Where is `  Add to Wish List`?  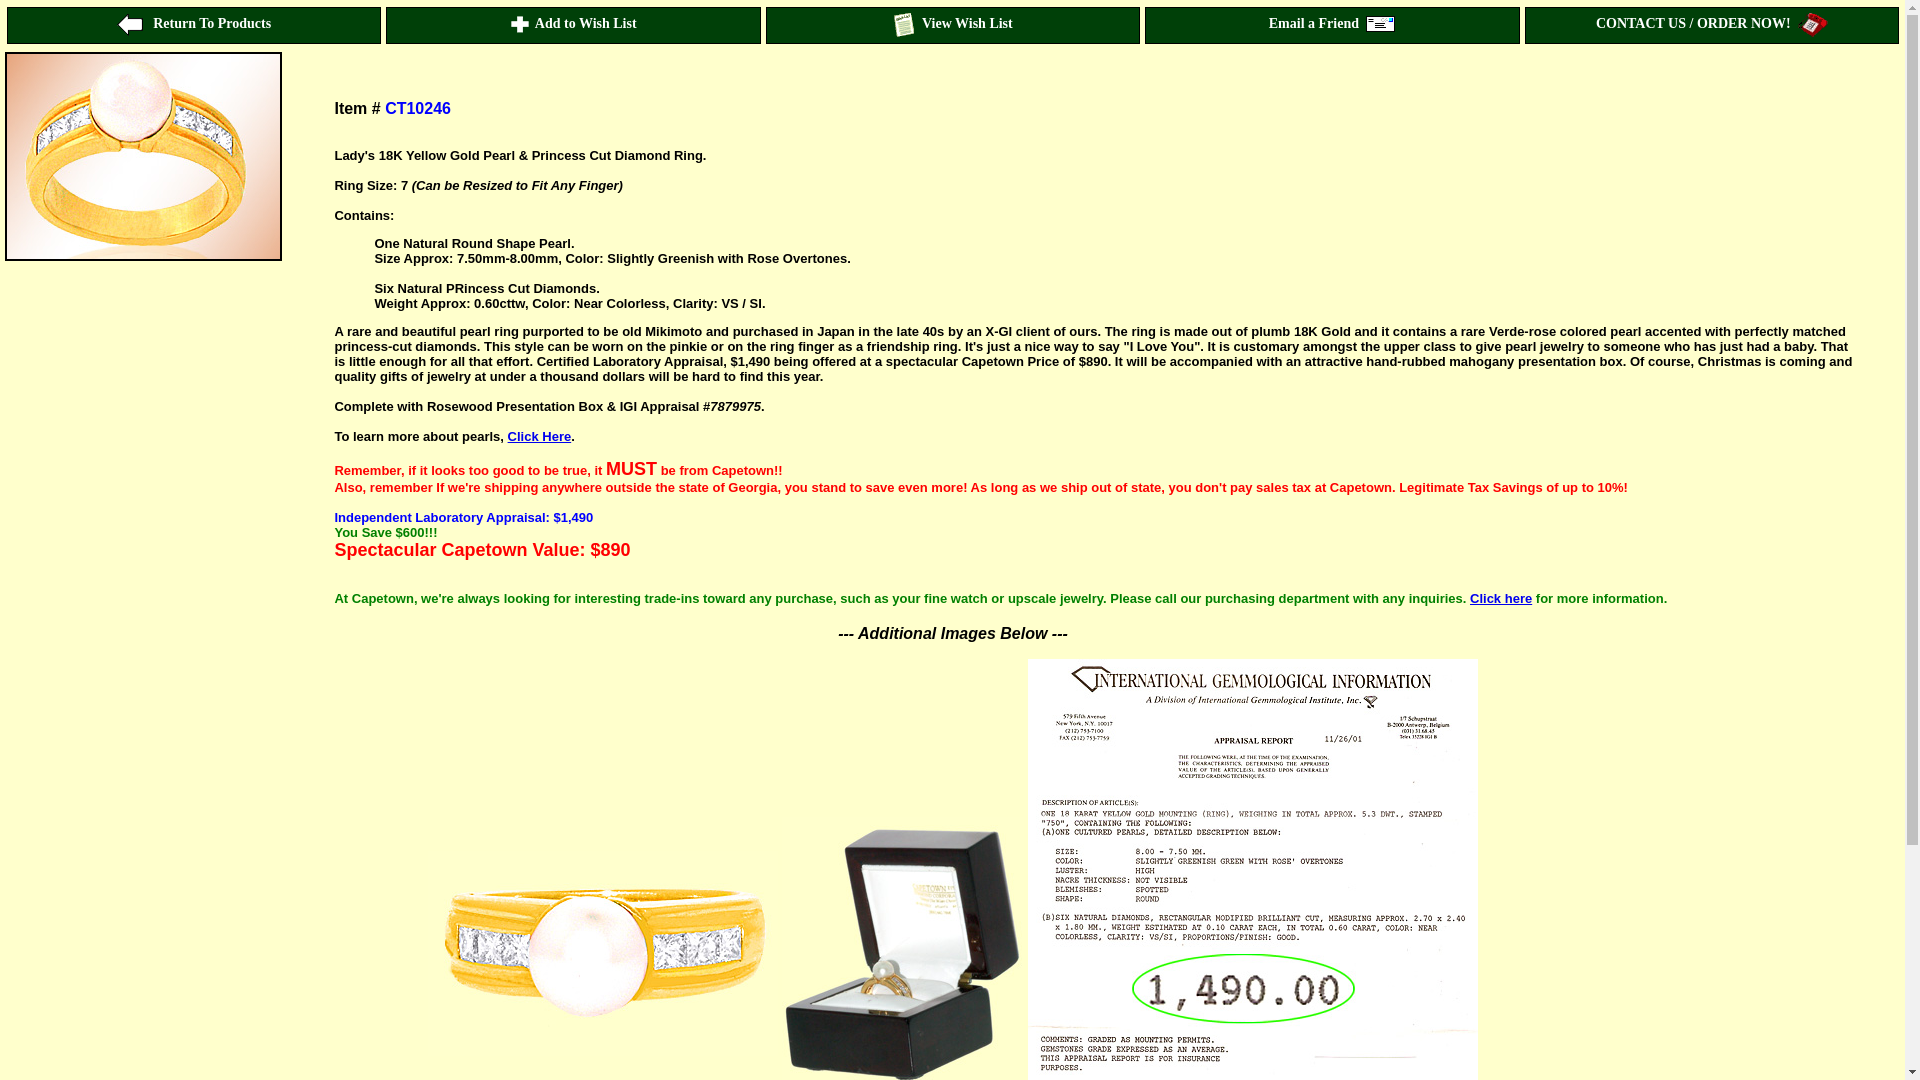   Add to Wish List is located at coordinates (572, 25).